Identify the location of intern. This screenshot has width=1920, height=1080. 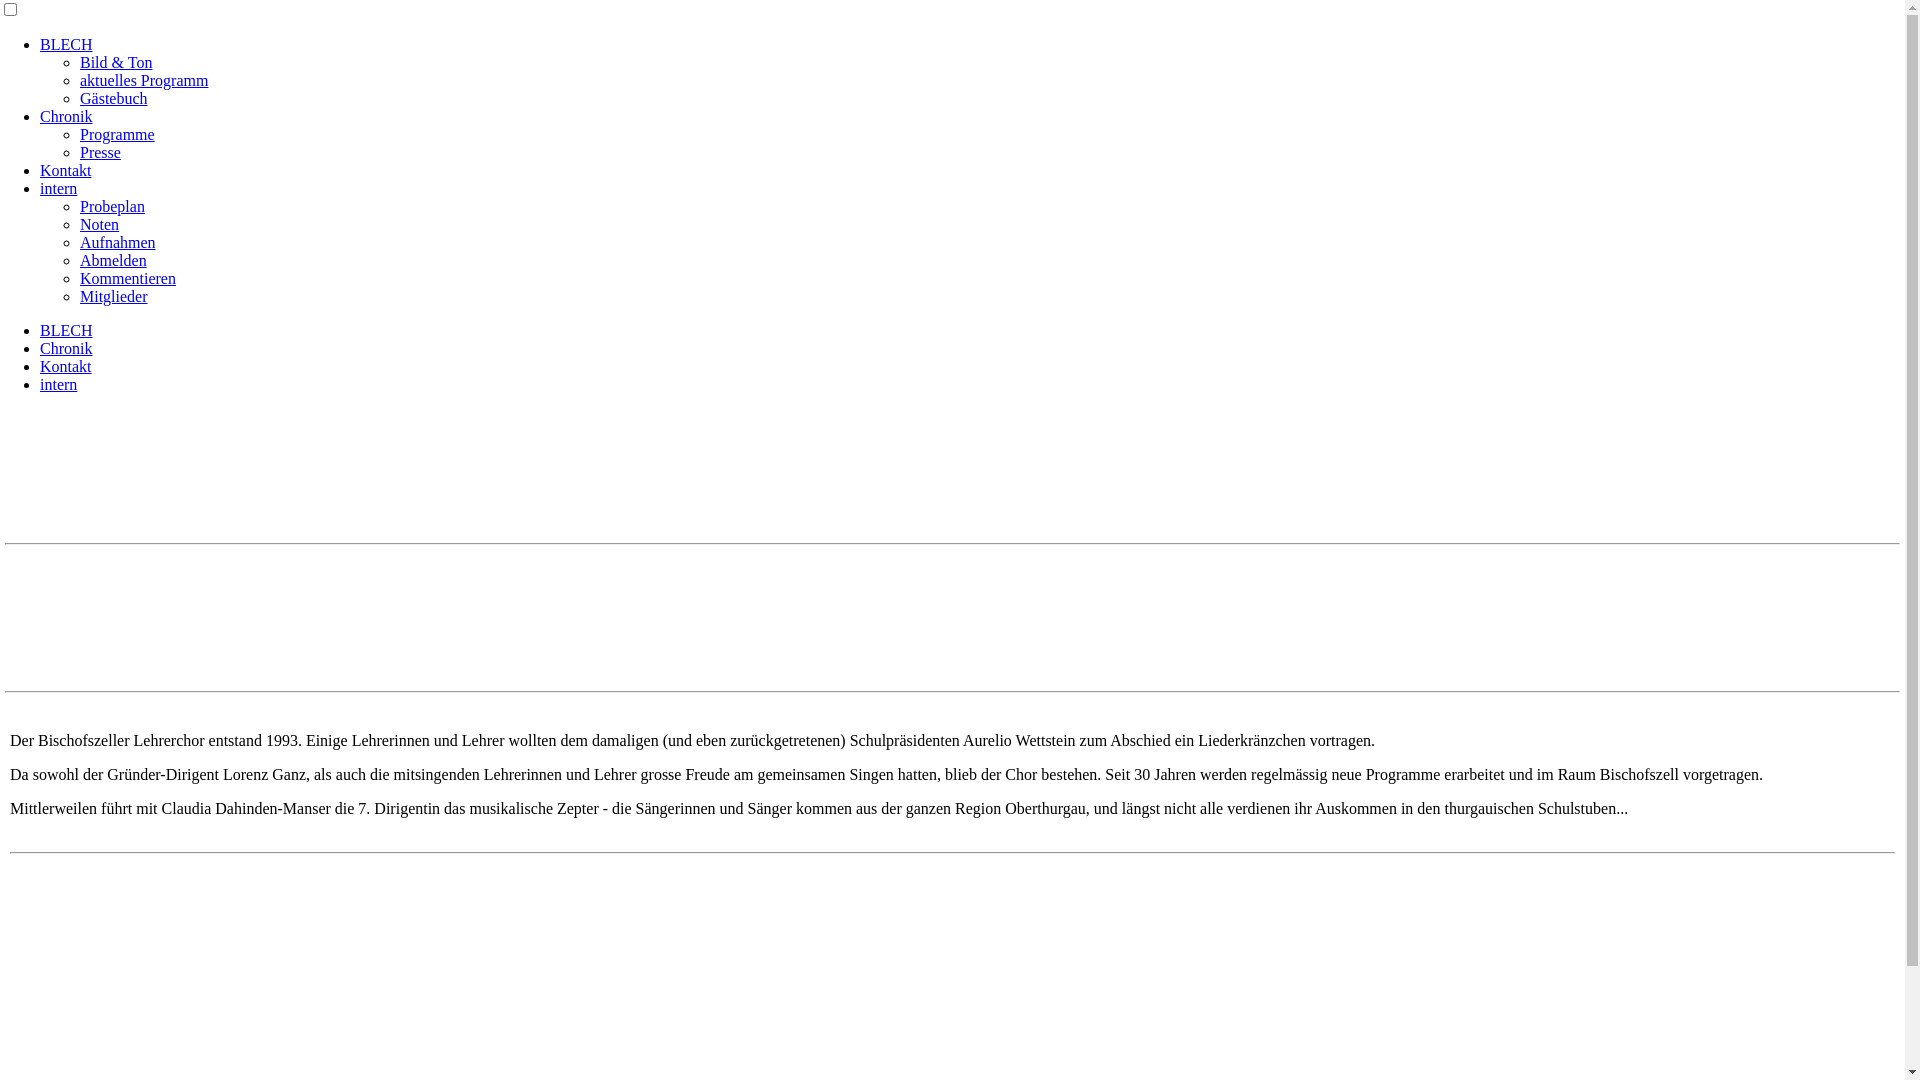
(58, 188).